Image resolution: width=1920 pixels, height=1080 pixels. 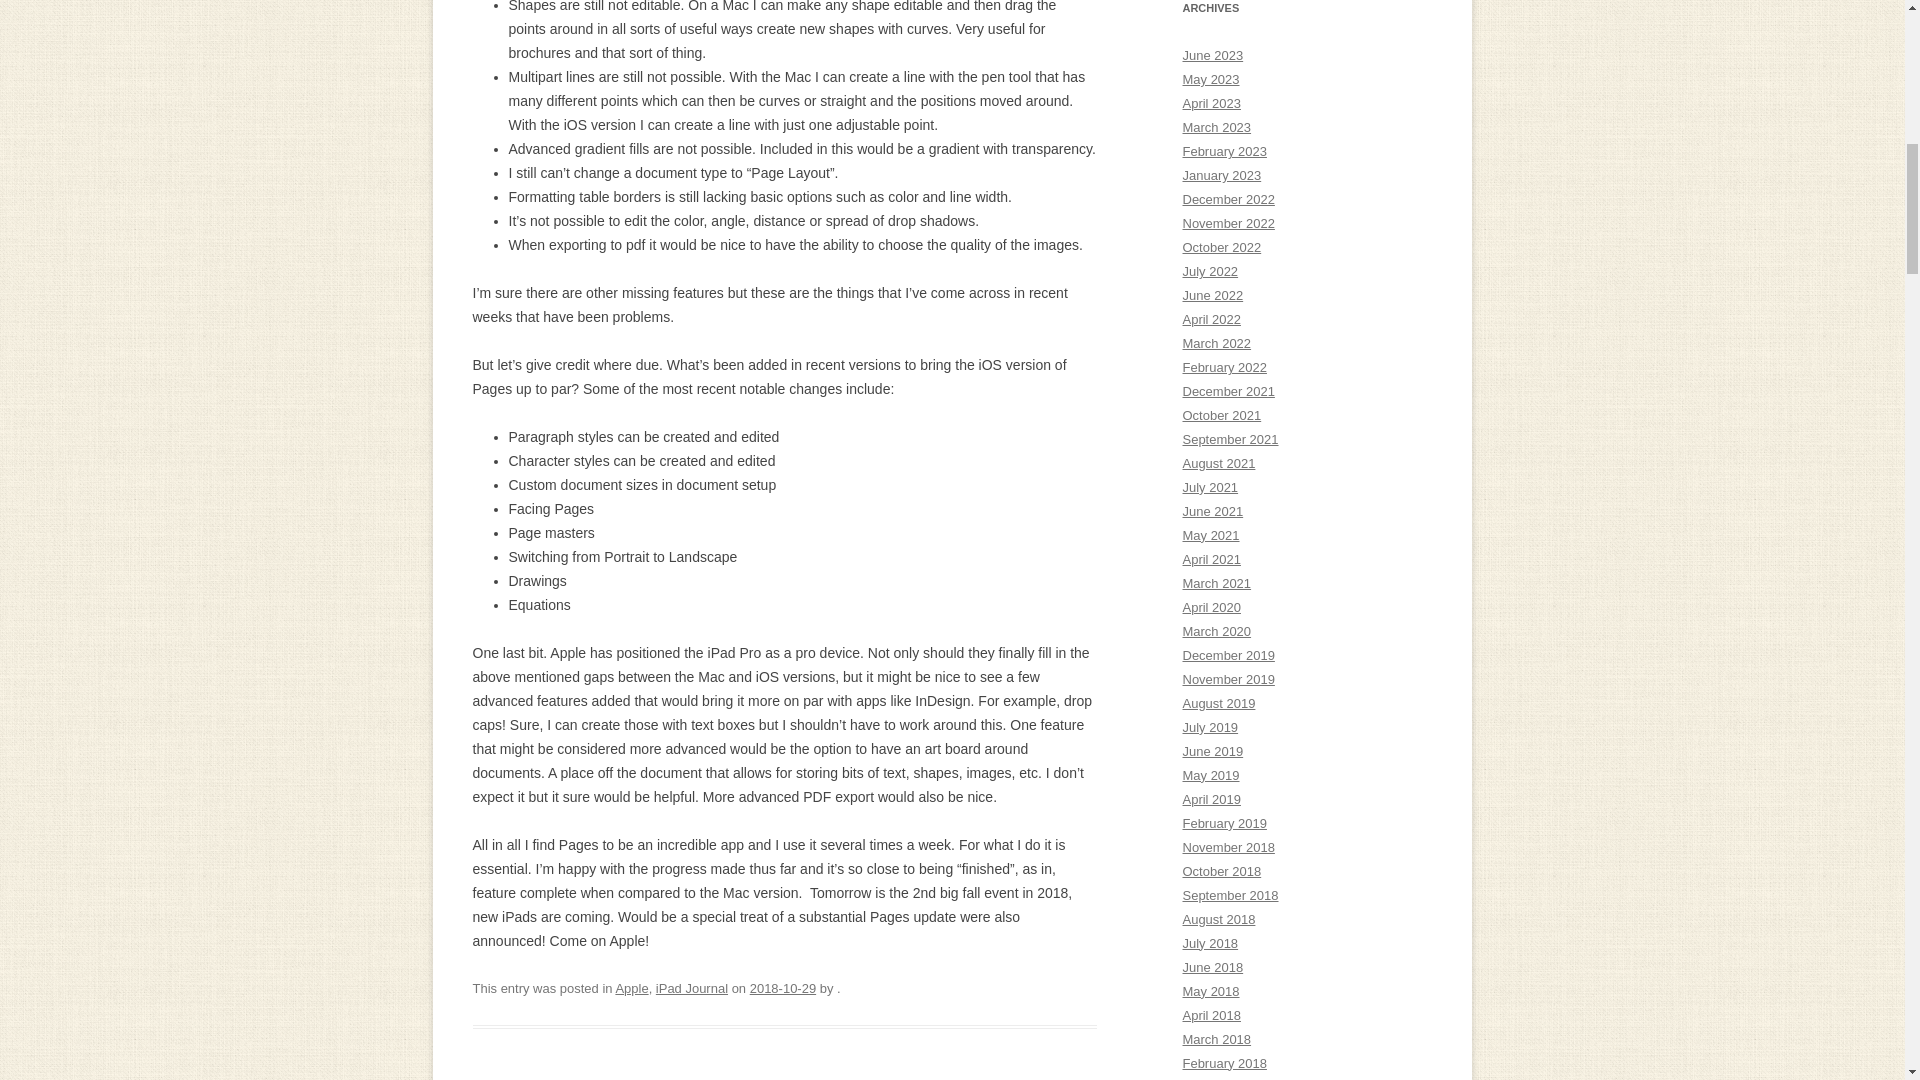 What do you see at coordinates (783, 988) in the screenshot?
I see `2018-10-29` at bounding box center [783, 988].